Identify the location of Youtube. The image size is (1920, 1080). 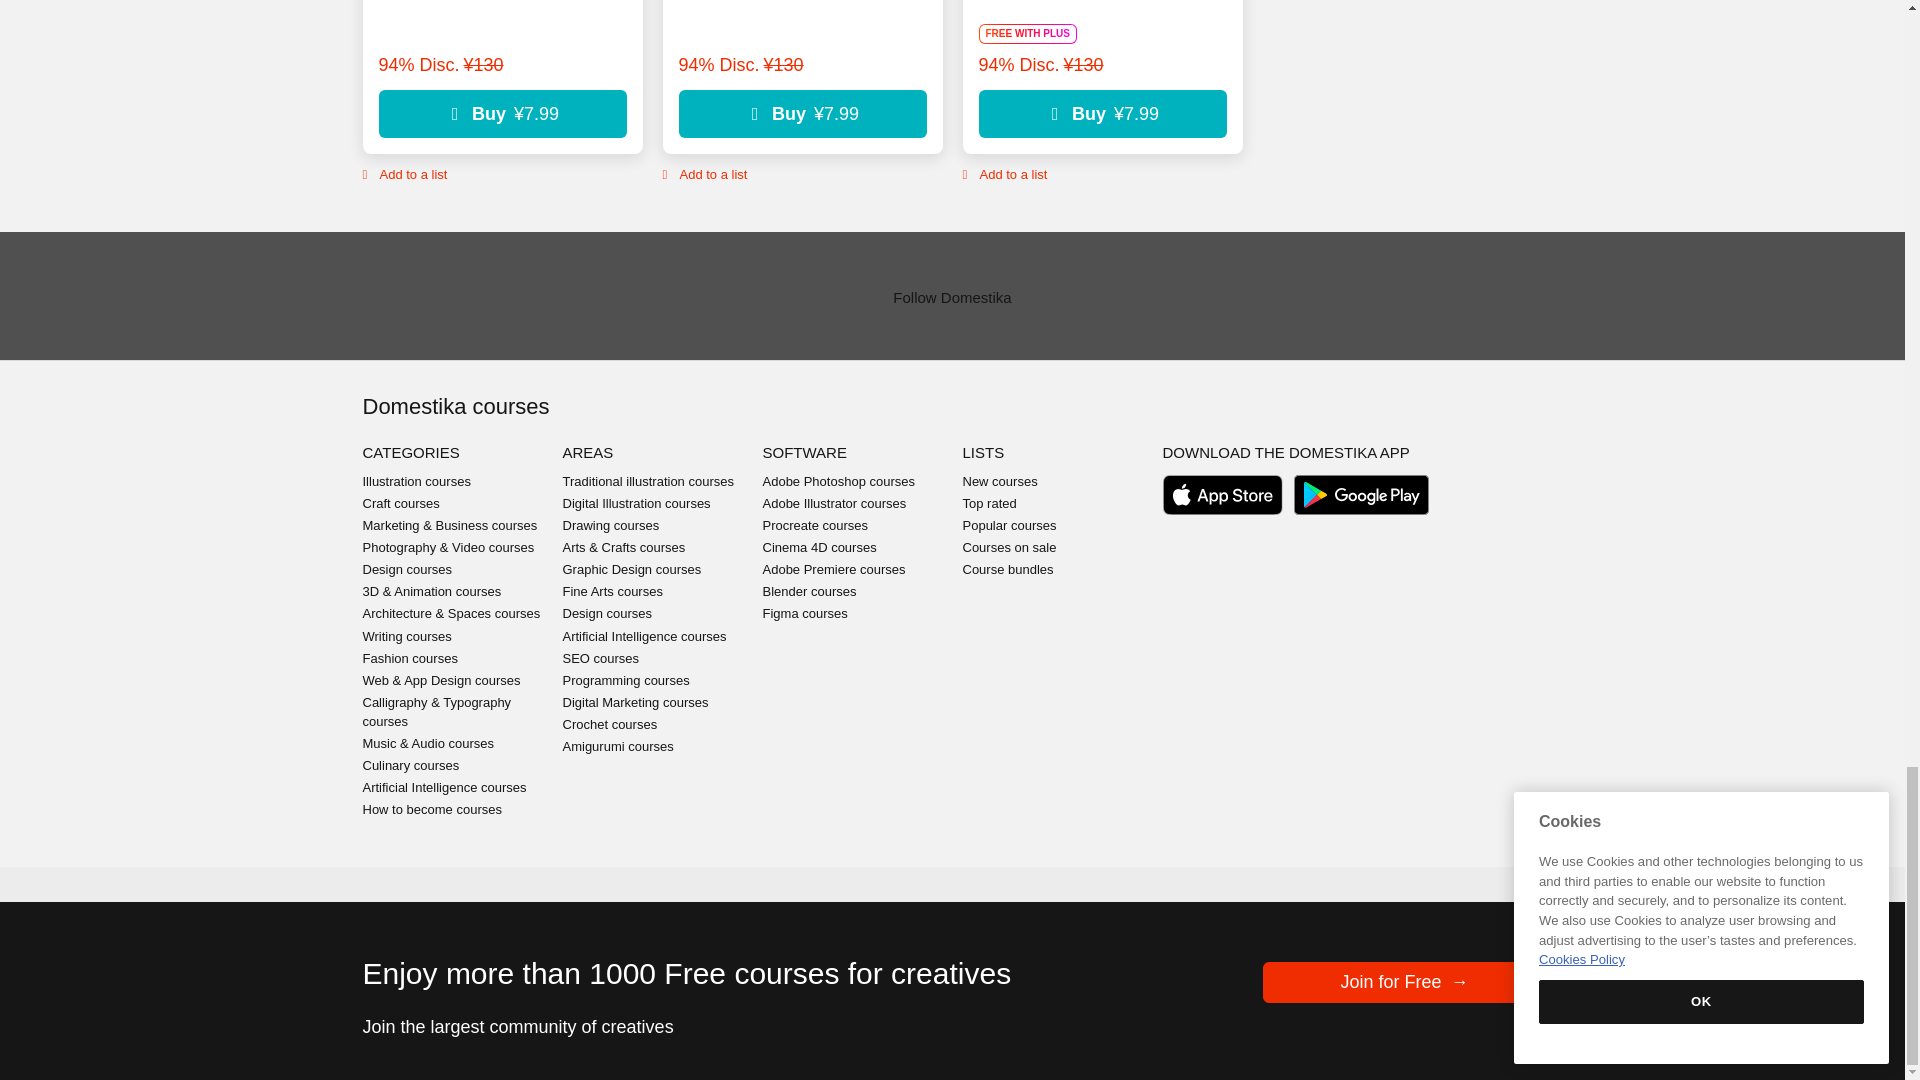
(1525, 941).